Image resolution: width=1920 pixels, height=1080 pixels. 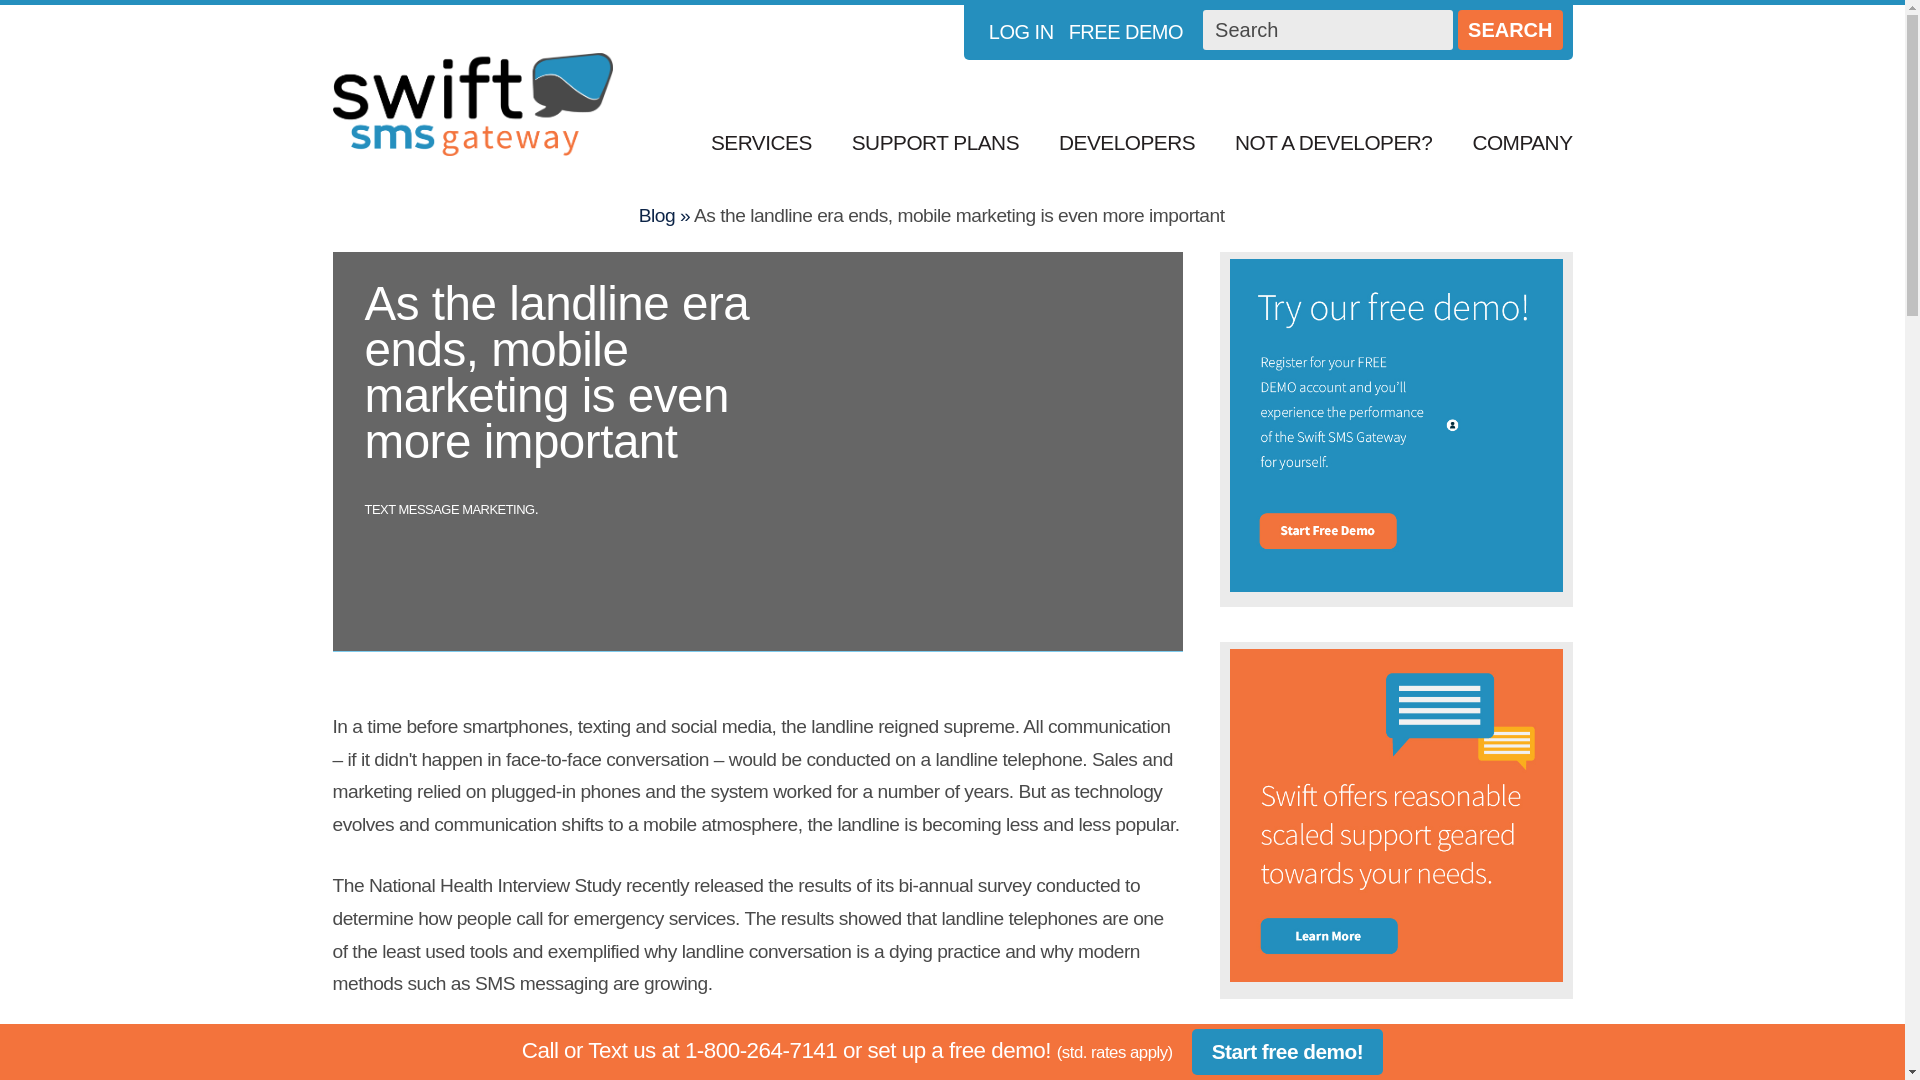 I want to click on Search, so click(x=1328, y=29).